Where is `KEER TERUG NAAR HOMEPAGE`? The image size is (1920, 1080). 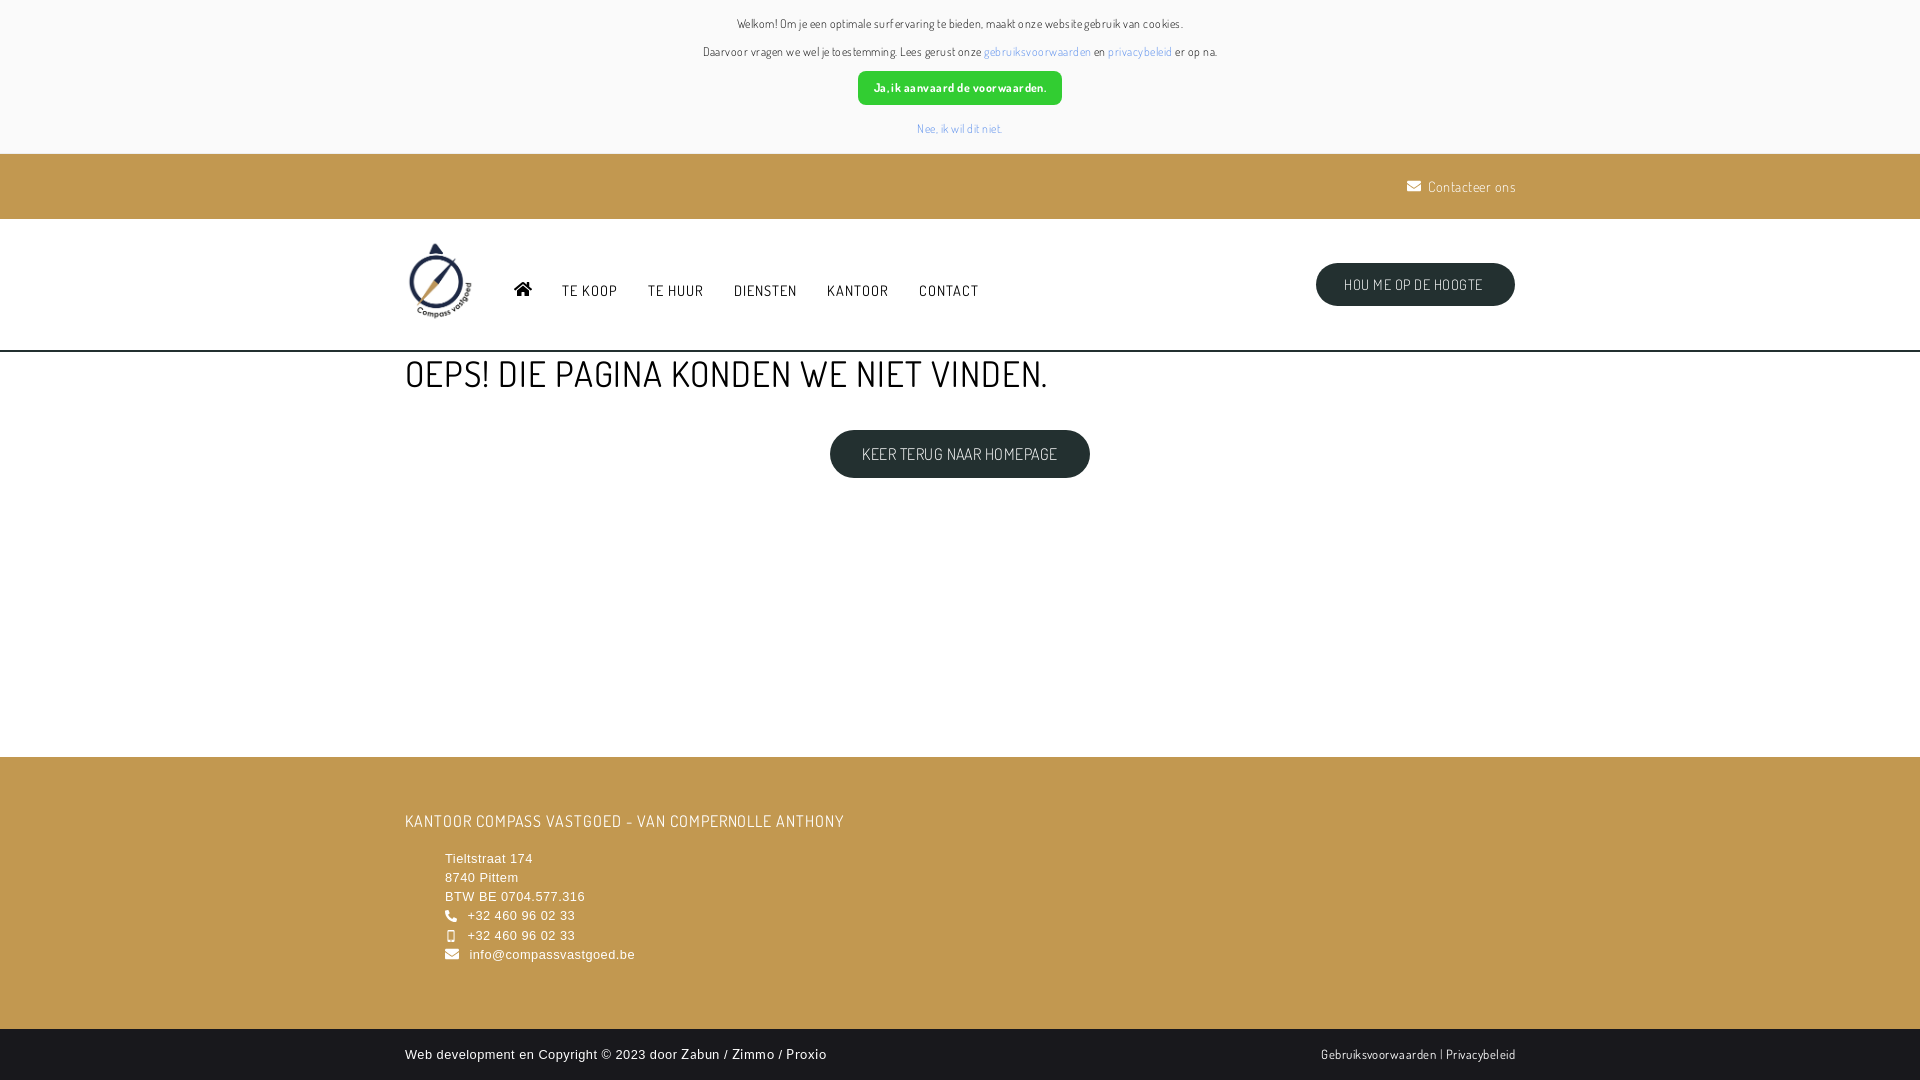
KEER TERUG NAAR HOMEPAGE is located at coordinates (960, 454).